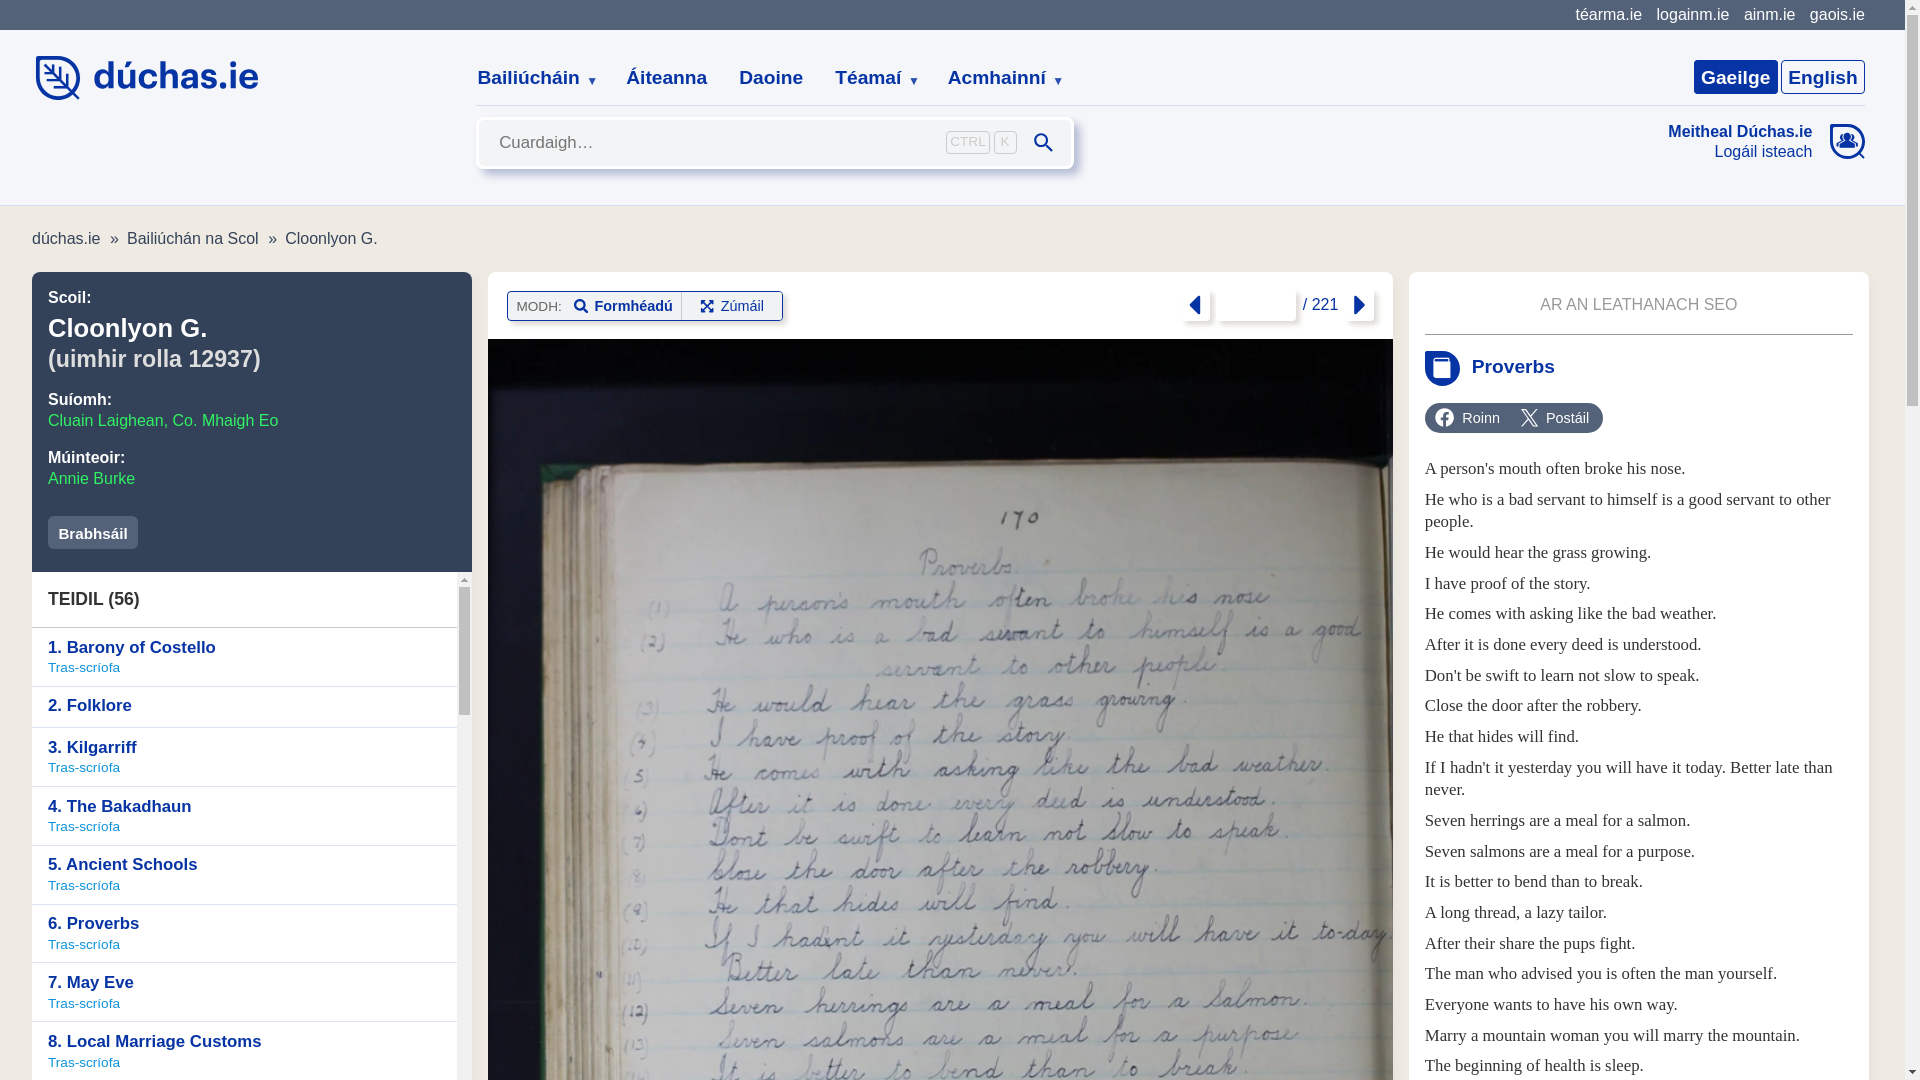 This screenshot has width=1920, height=1080. What do you see at coordinates (1735, 76) in the screenshot?
I see `Gaeilge` at bounding box center [1735, 76].